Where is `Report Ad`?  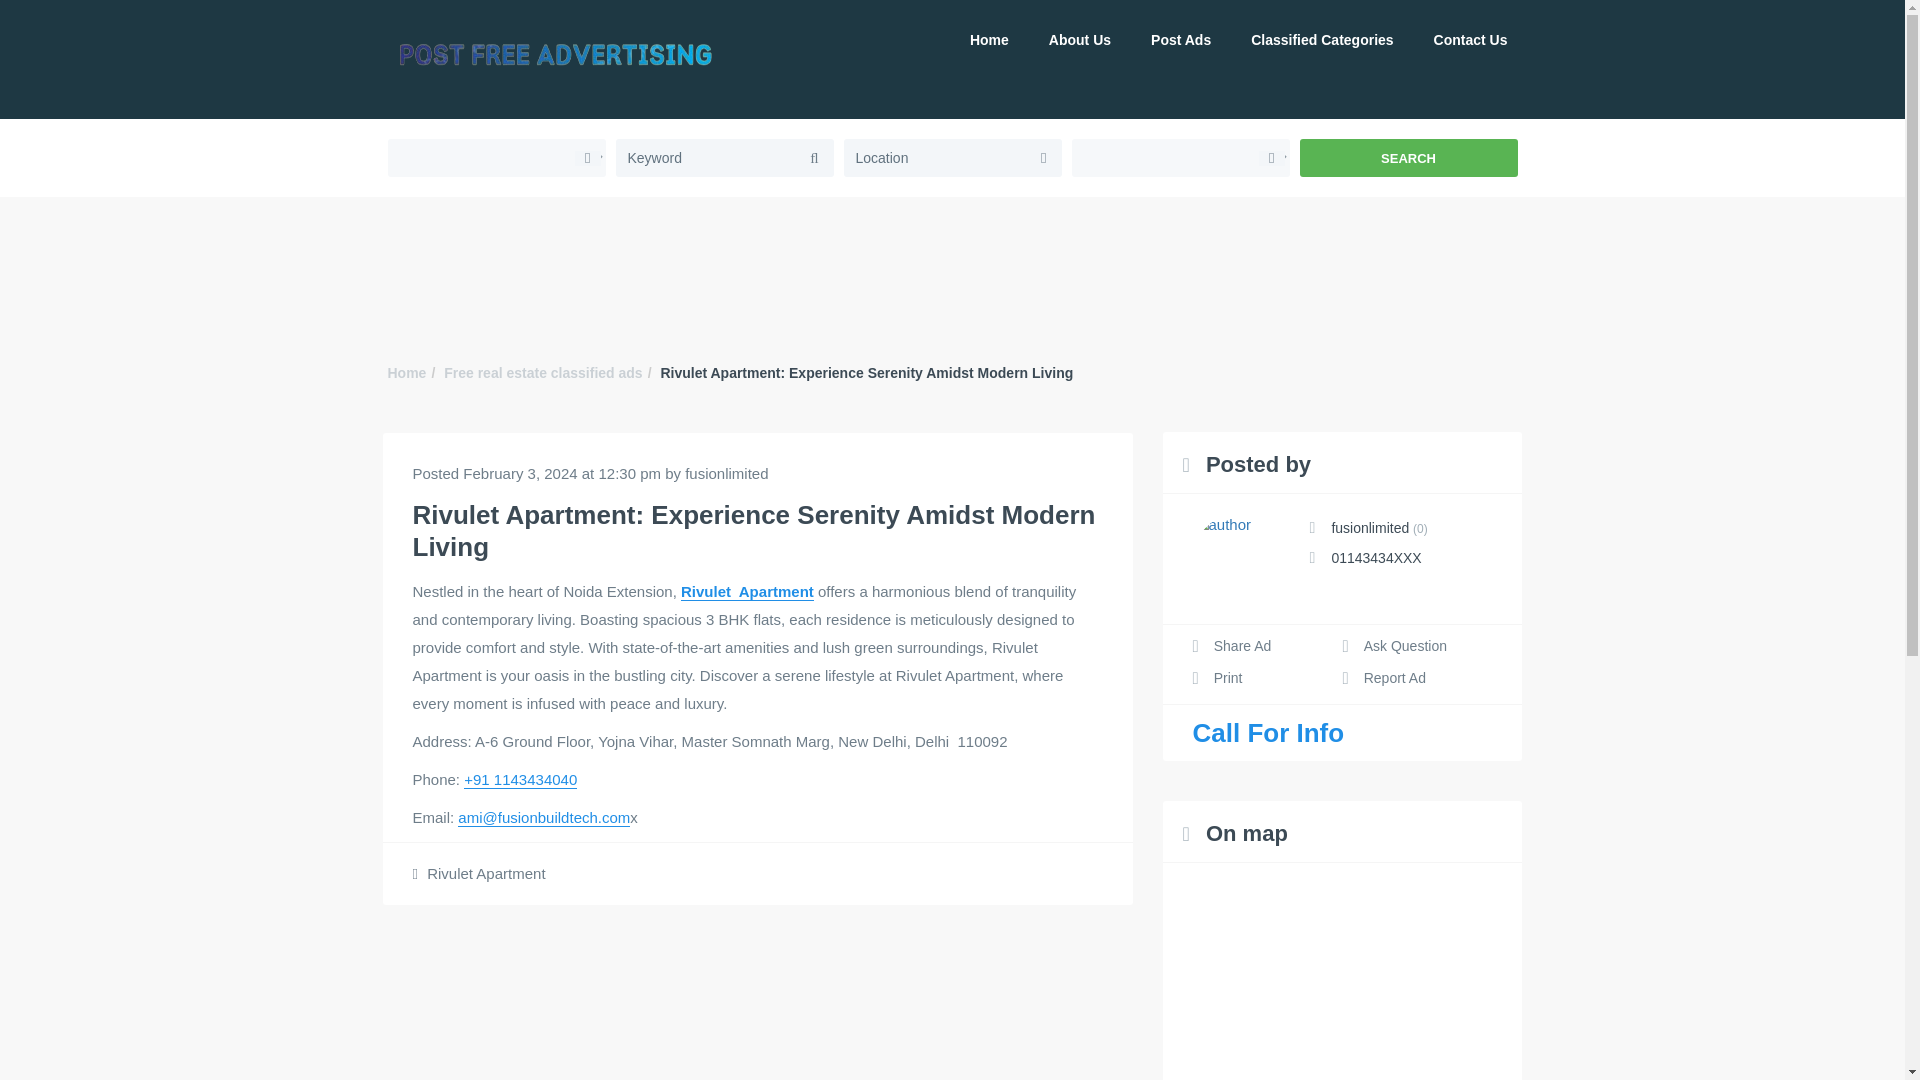 Report Ad is located at coordinates (1383, 677).